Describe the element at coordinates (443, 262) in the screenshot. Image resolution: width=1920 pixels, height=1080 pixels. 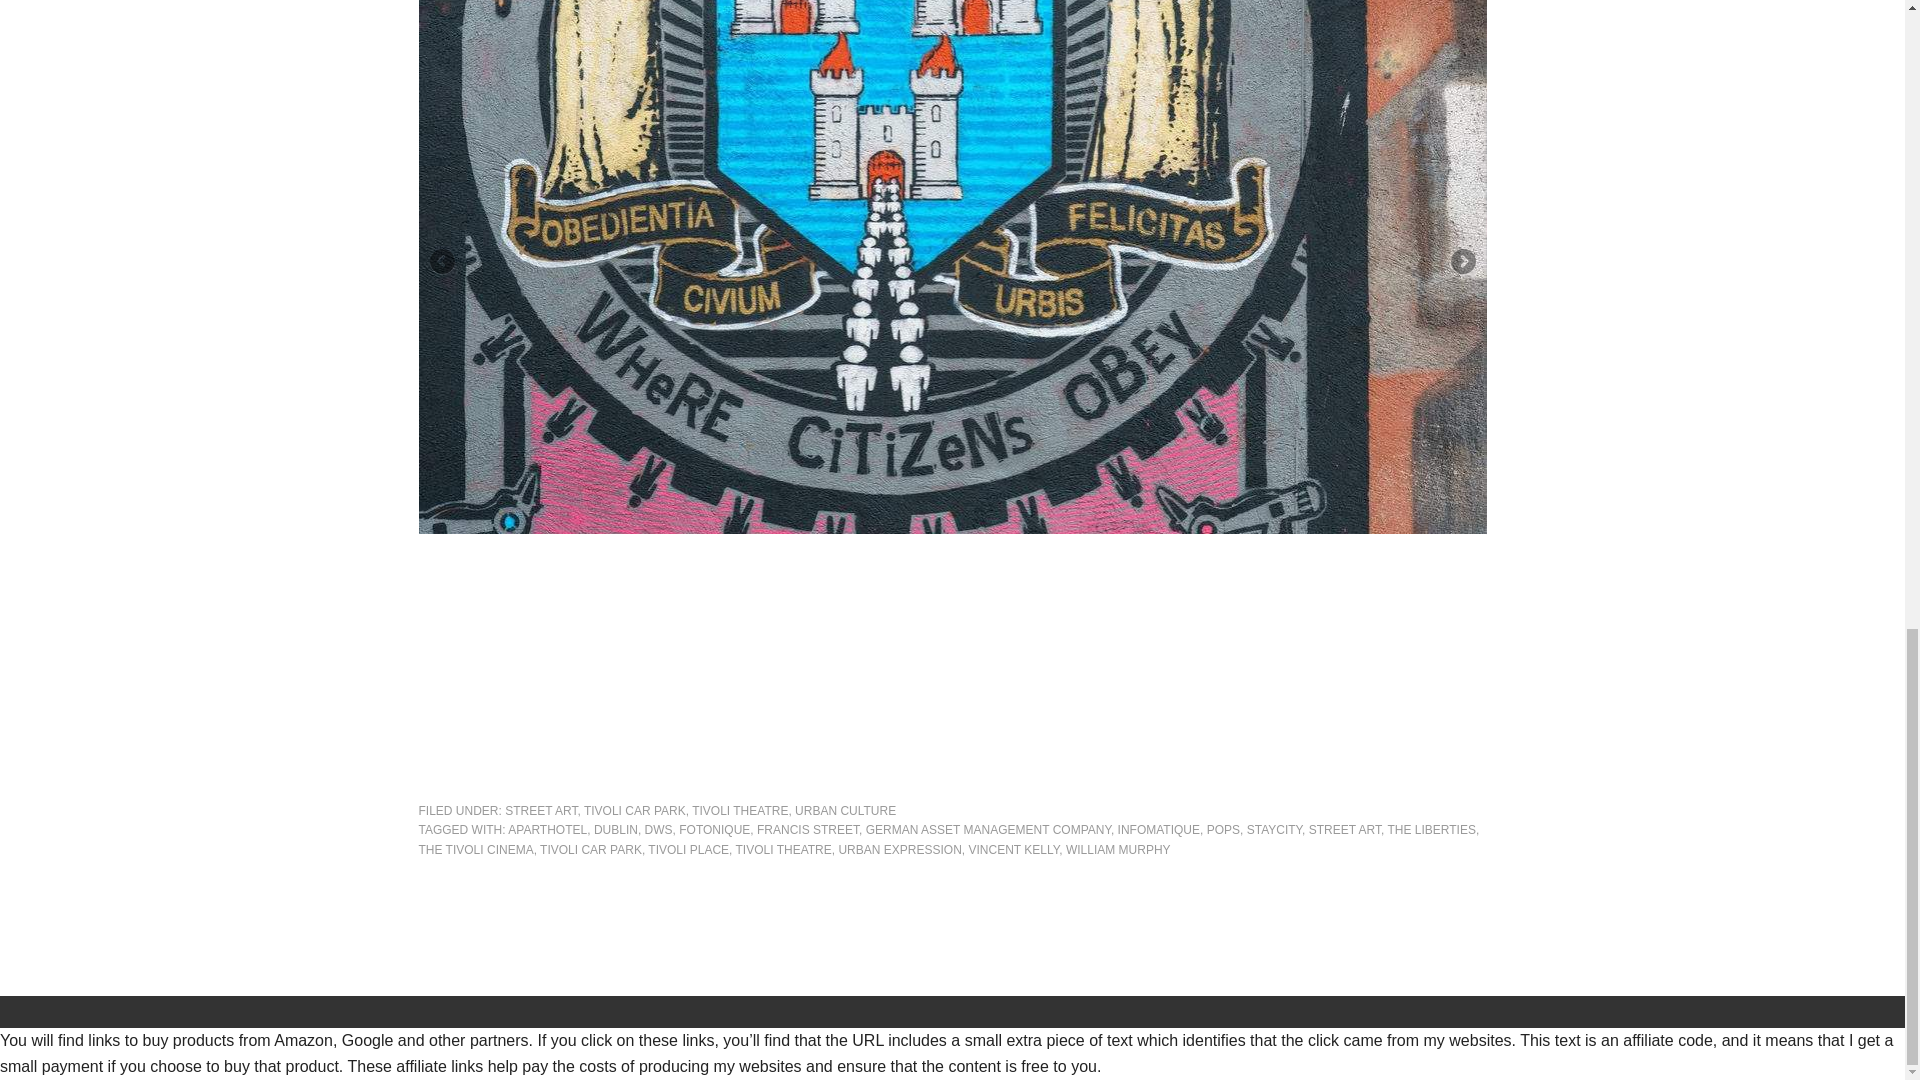
I see `Previous` at that location.